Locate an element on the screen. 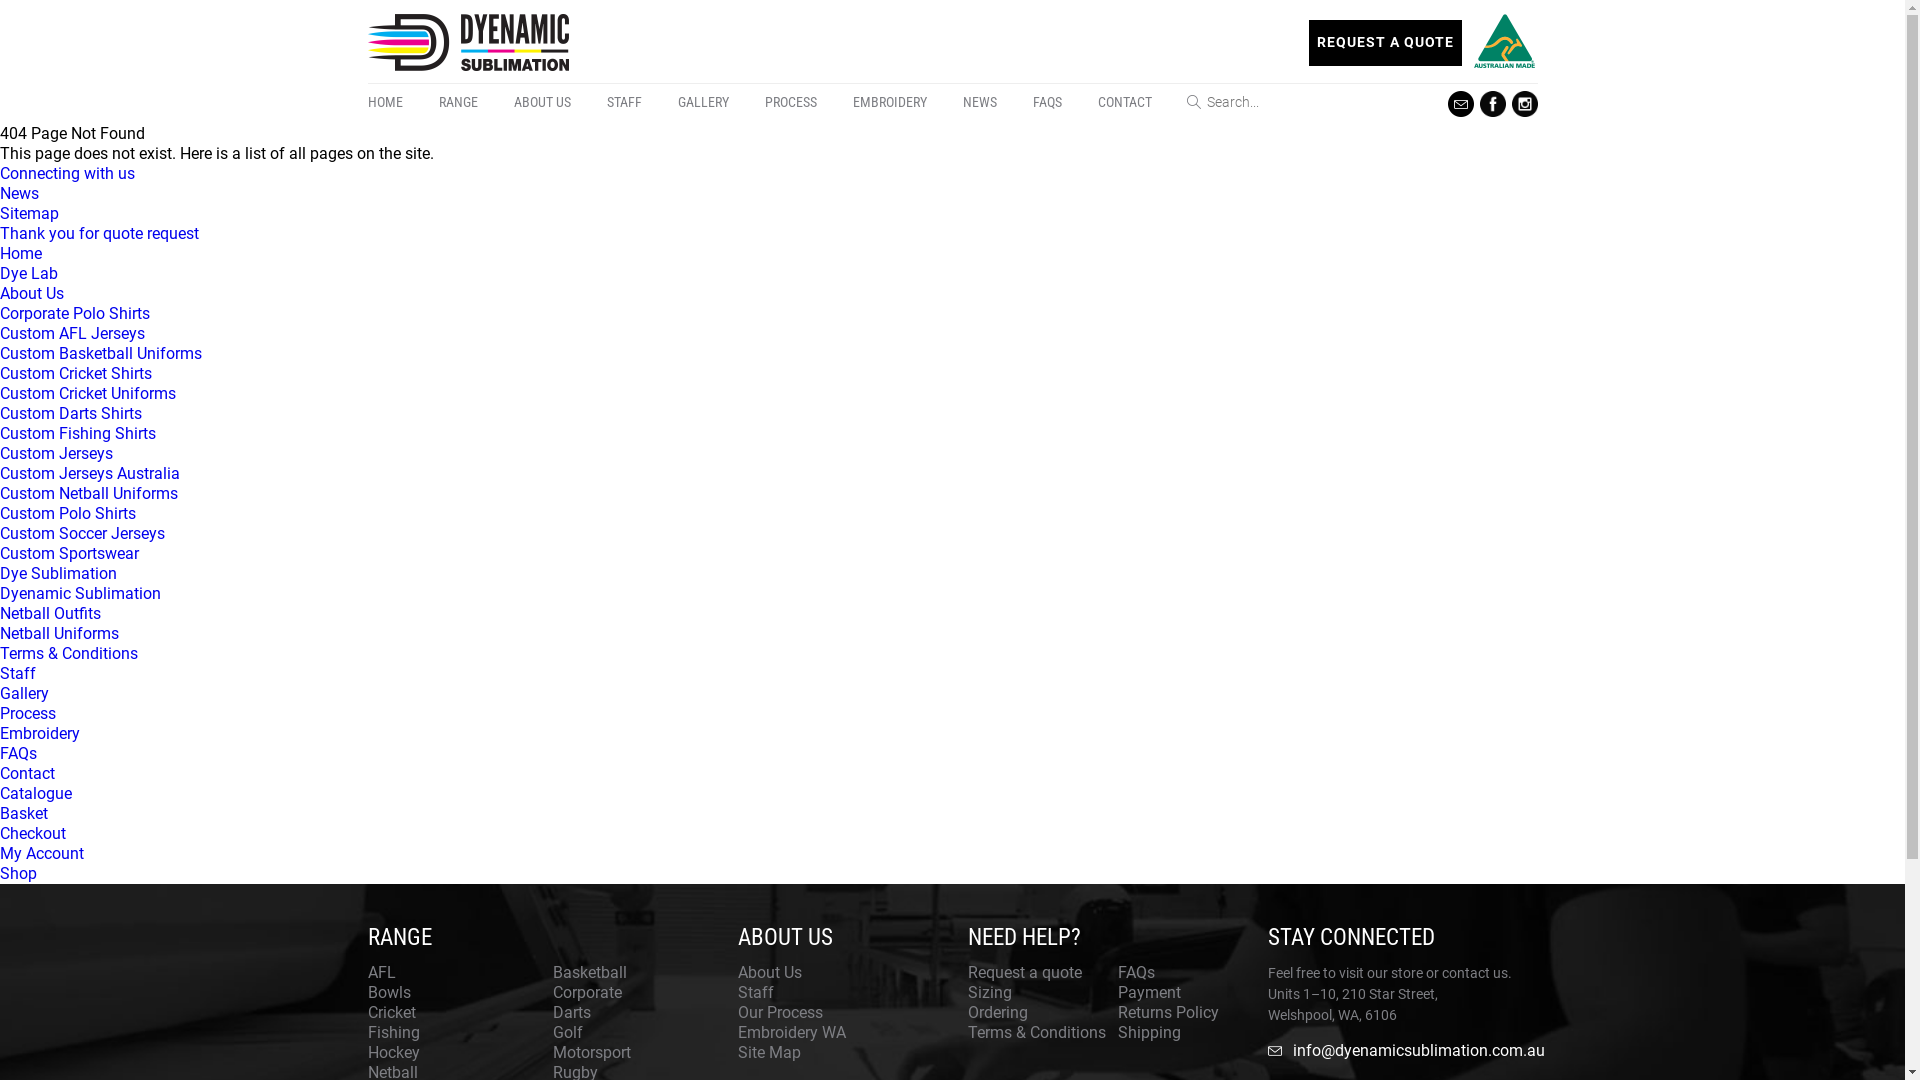  Corporate Polo Shirts is located at coordinates (75, 314).